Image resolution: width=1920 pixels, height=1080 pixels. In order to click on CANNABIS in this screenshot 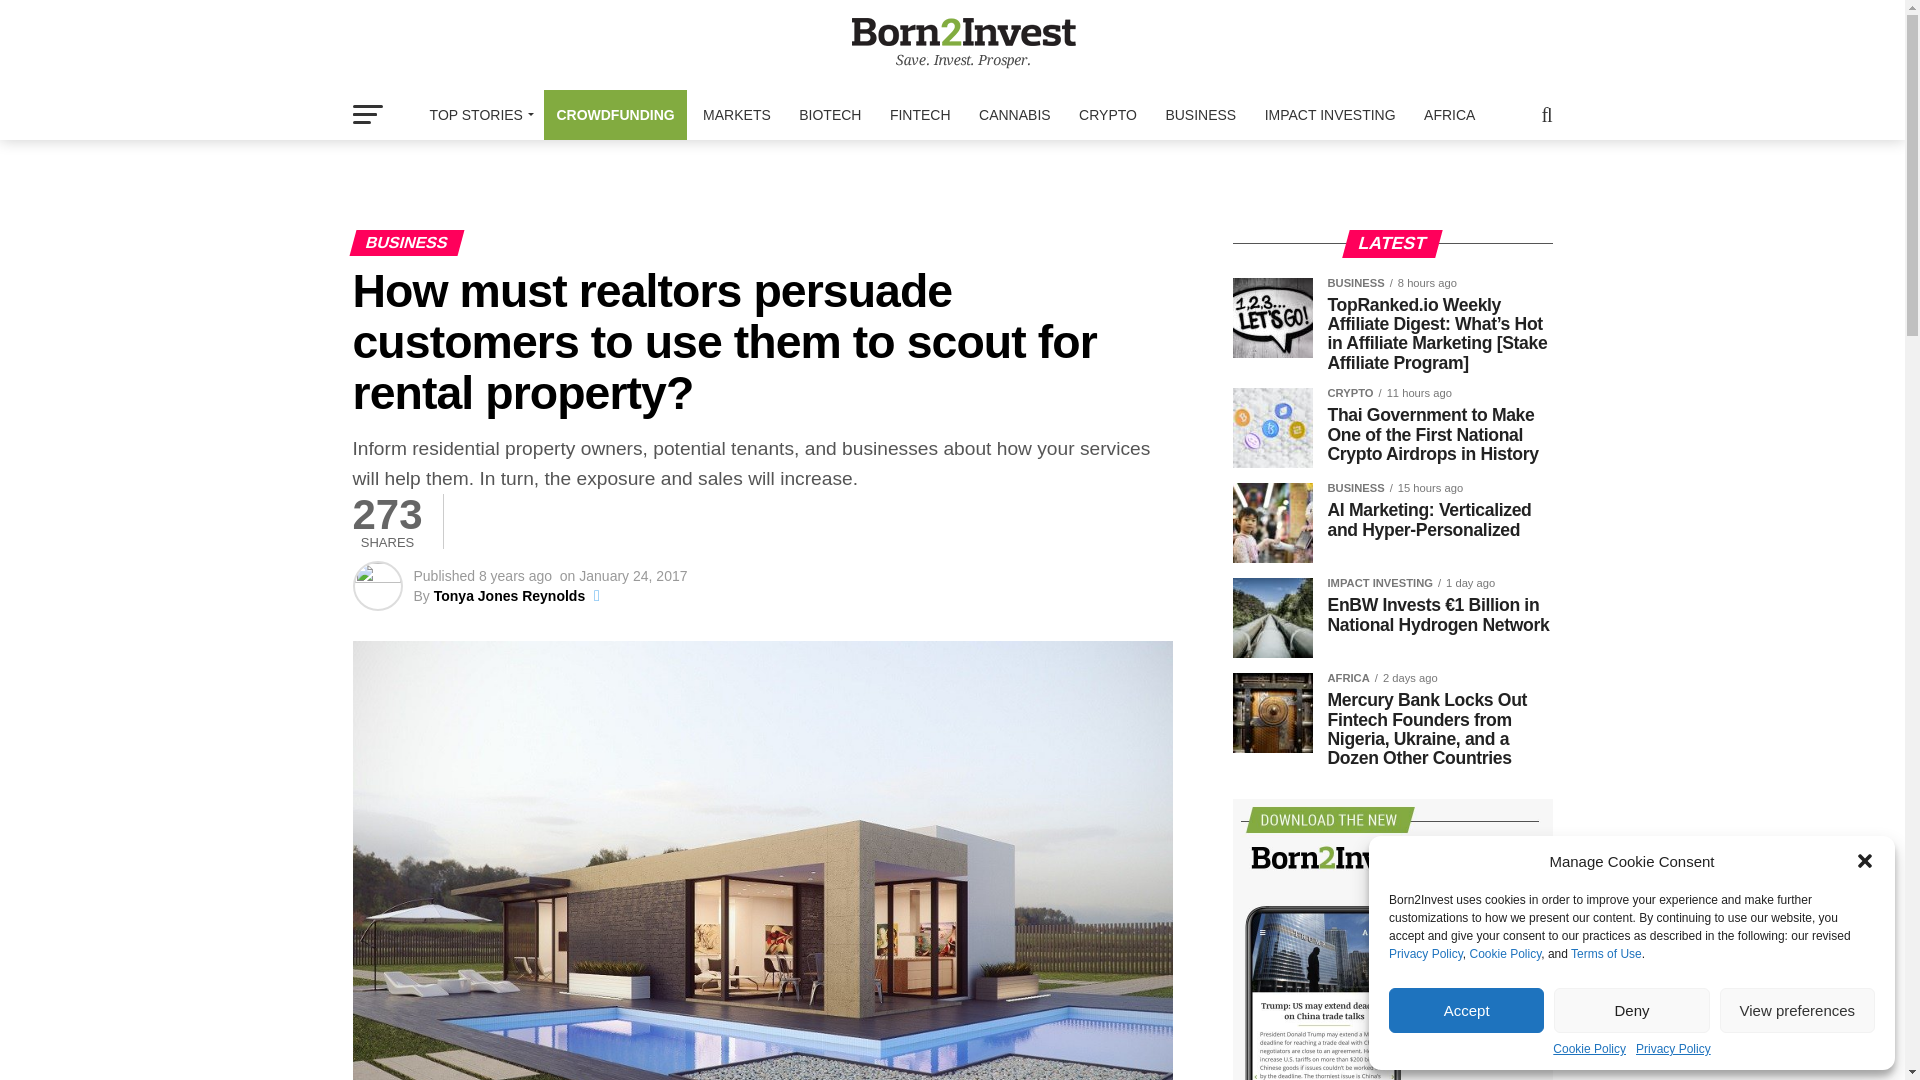, I will do `click(1015, 114)`.